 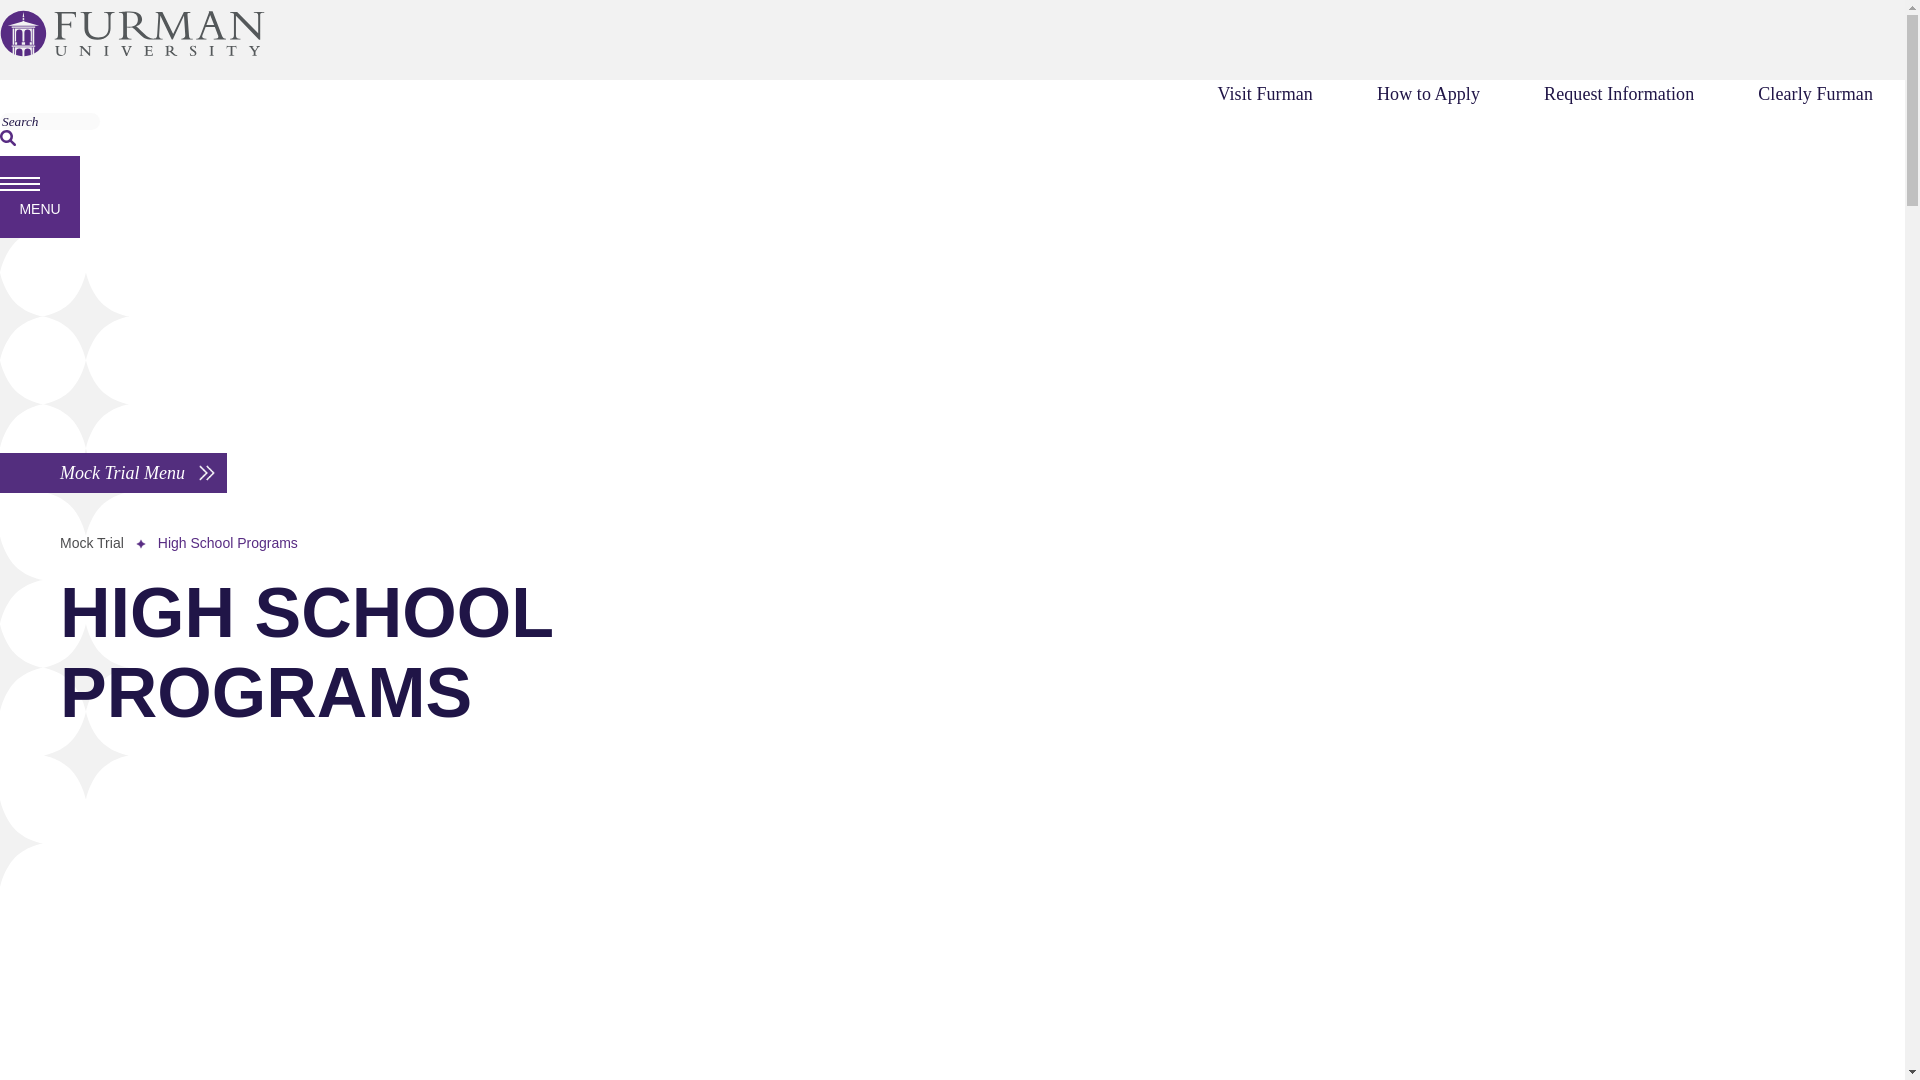 What do you see at coordinates (227, 542) in the screenshot?
I see `High School Programs` at bounding box center [227, 542].